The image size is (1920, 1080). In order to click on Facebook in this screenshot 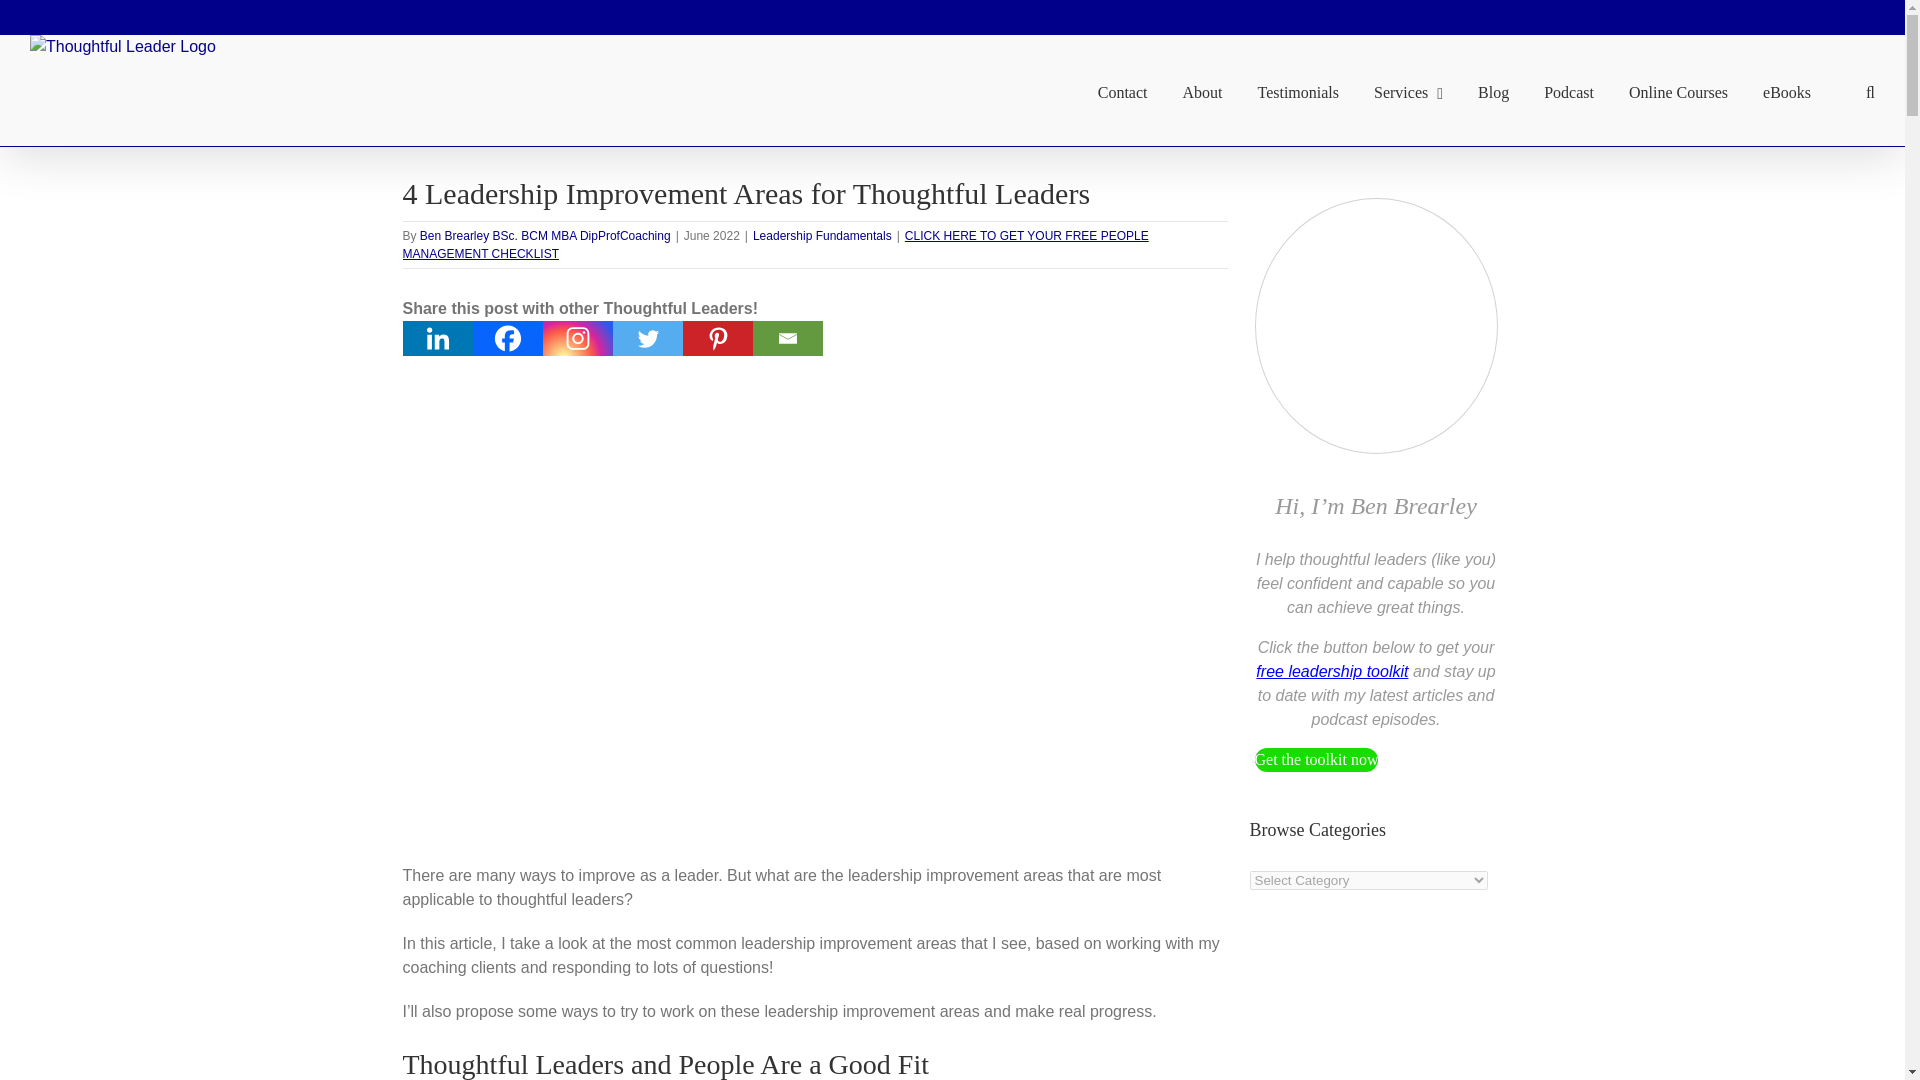, I will do `click(506, 338)`.